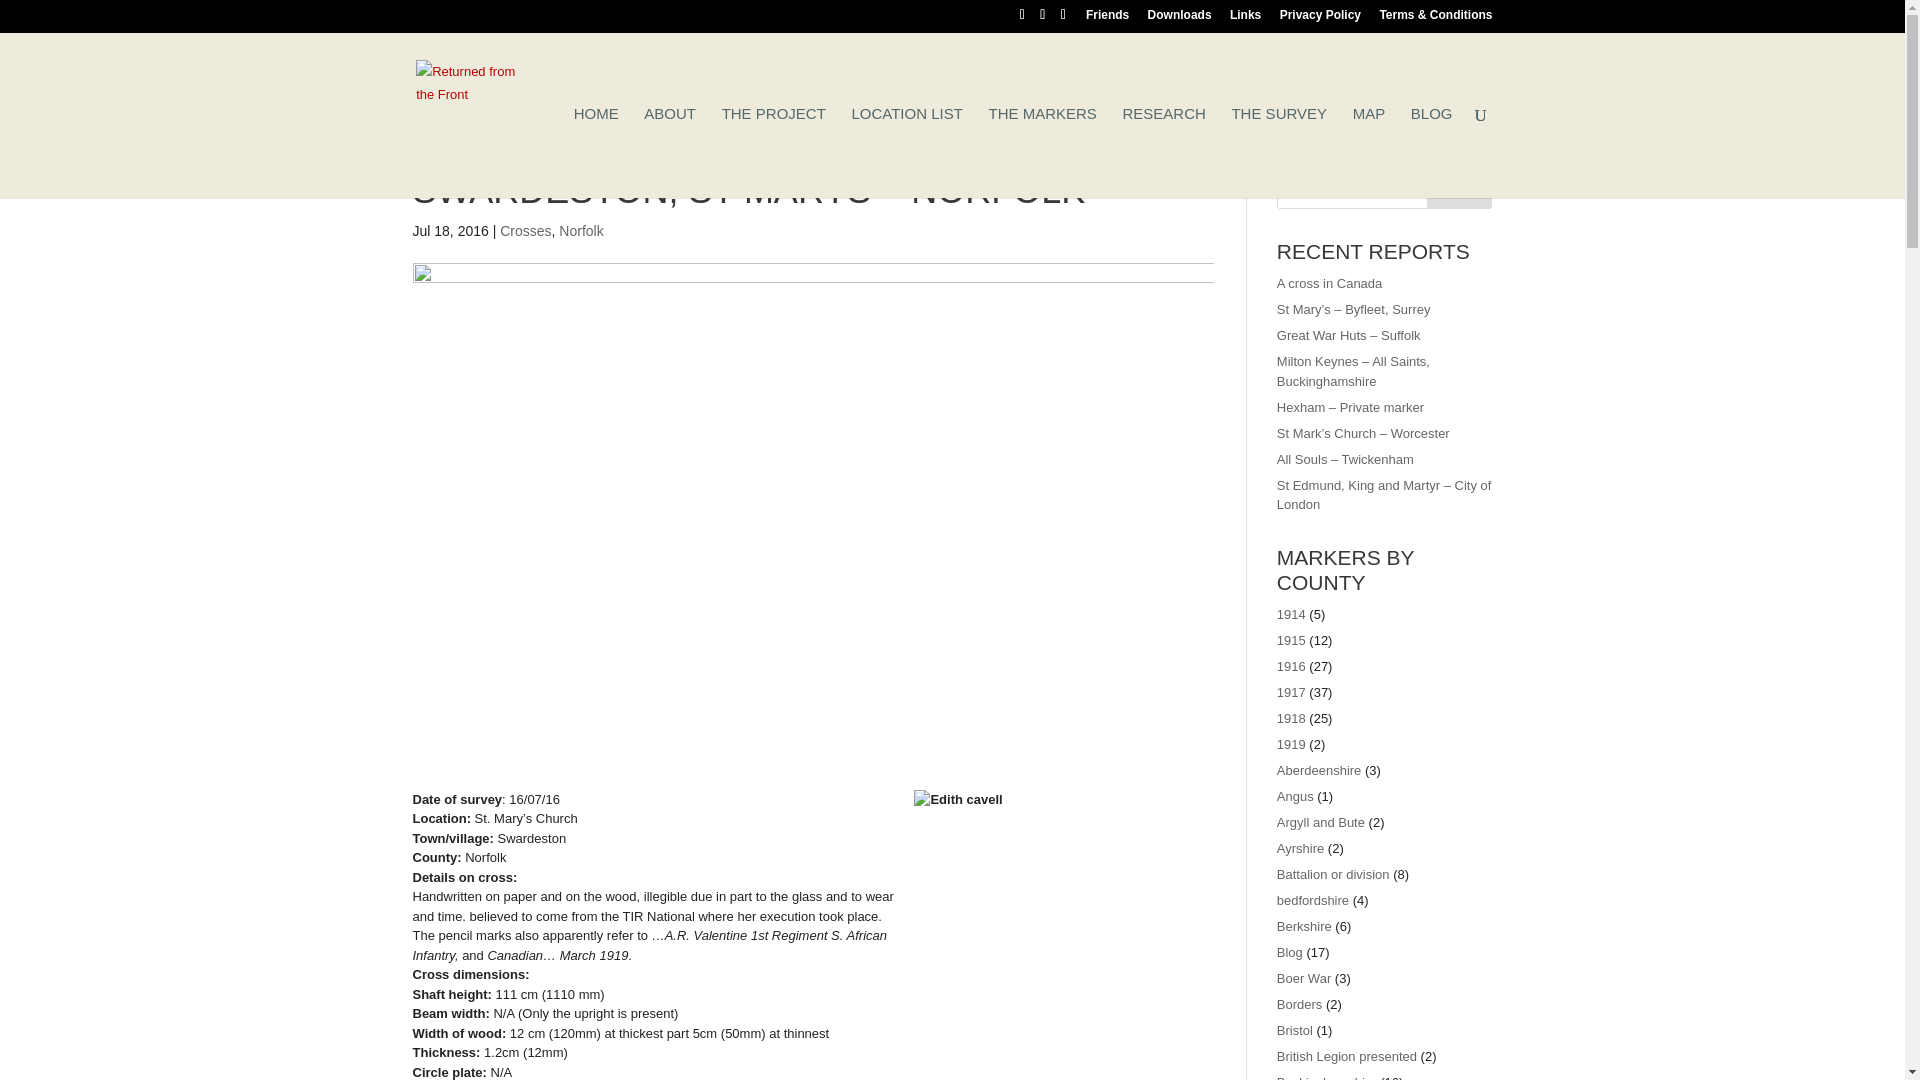 The height and width of the screenshot is (1080, 1920). What do you see at coordinates (1180, 19) in the screenshot?
I see `Downloads` at bounding box center [1180, 19].